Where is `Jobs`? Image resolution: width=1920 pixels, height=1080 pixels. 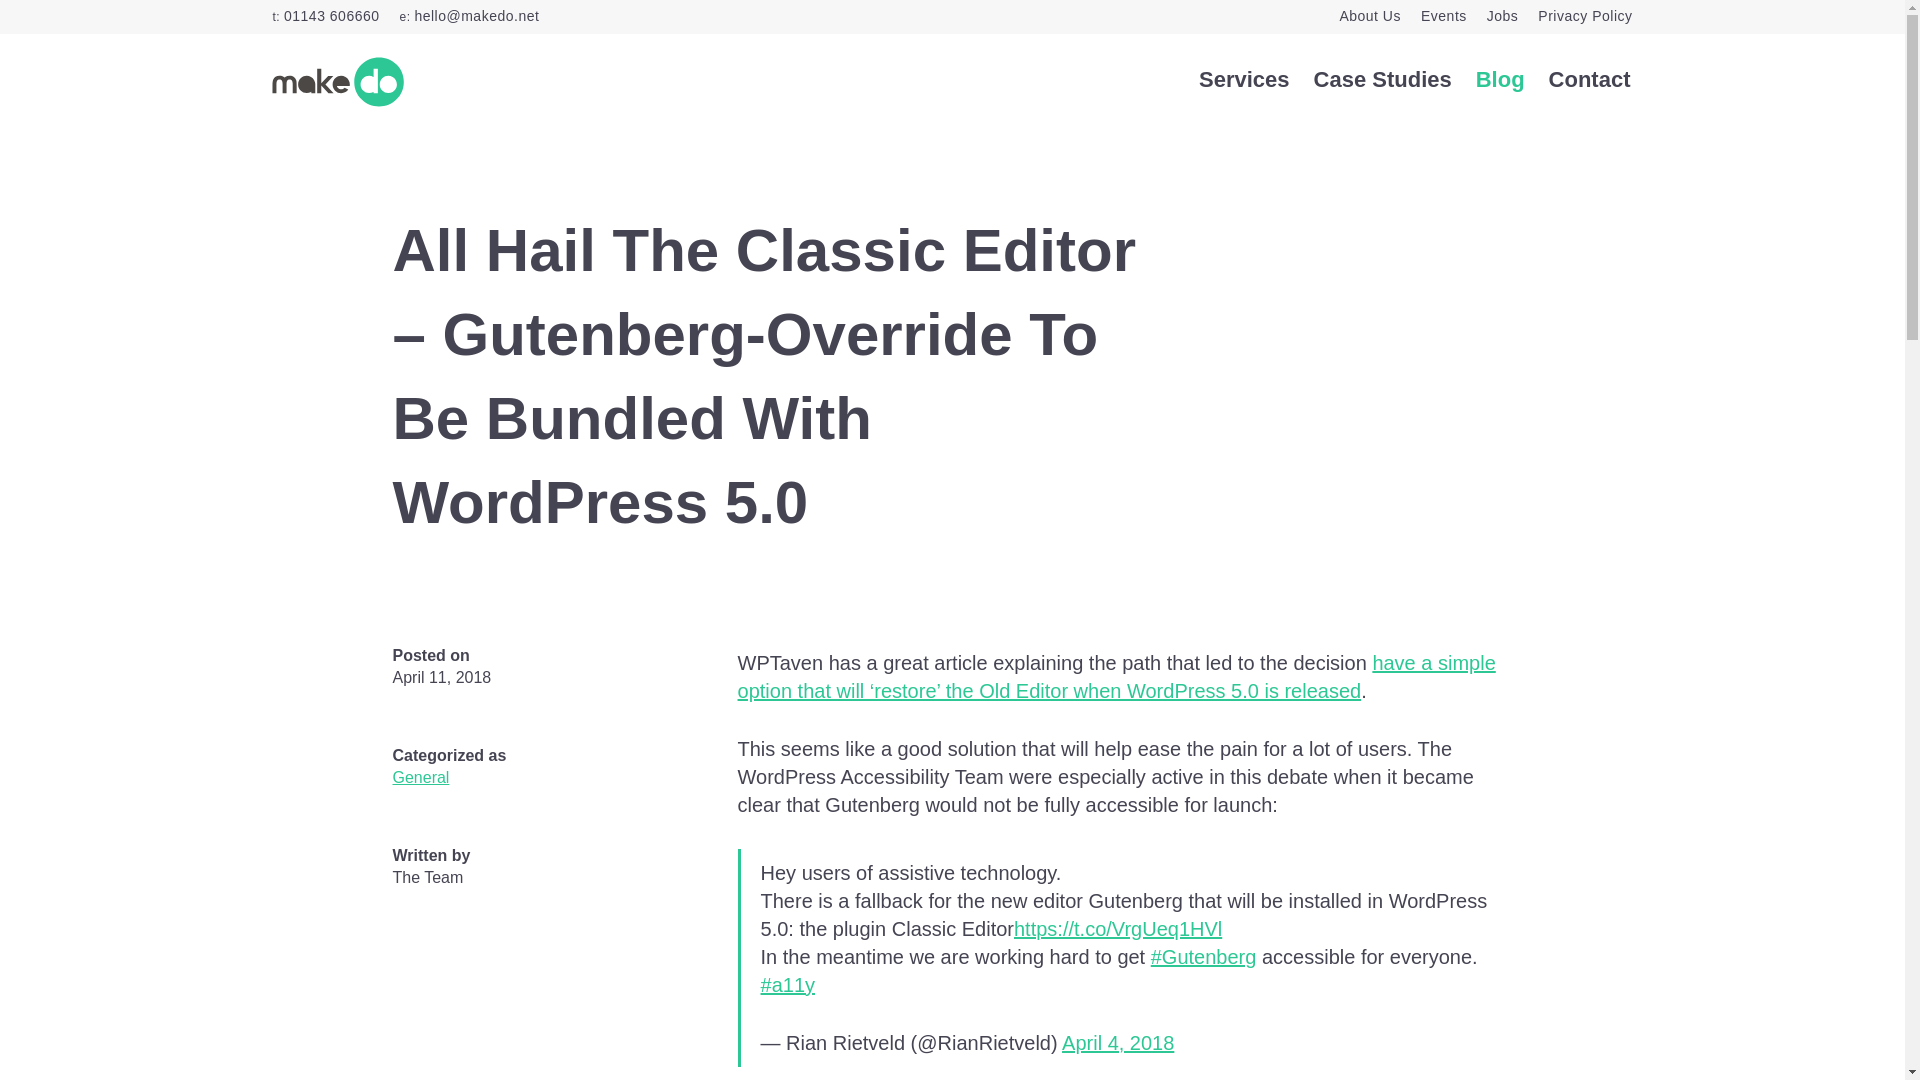
Jobs is located at coordinates (1502, 15).